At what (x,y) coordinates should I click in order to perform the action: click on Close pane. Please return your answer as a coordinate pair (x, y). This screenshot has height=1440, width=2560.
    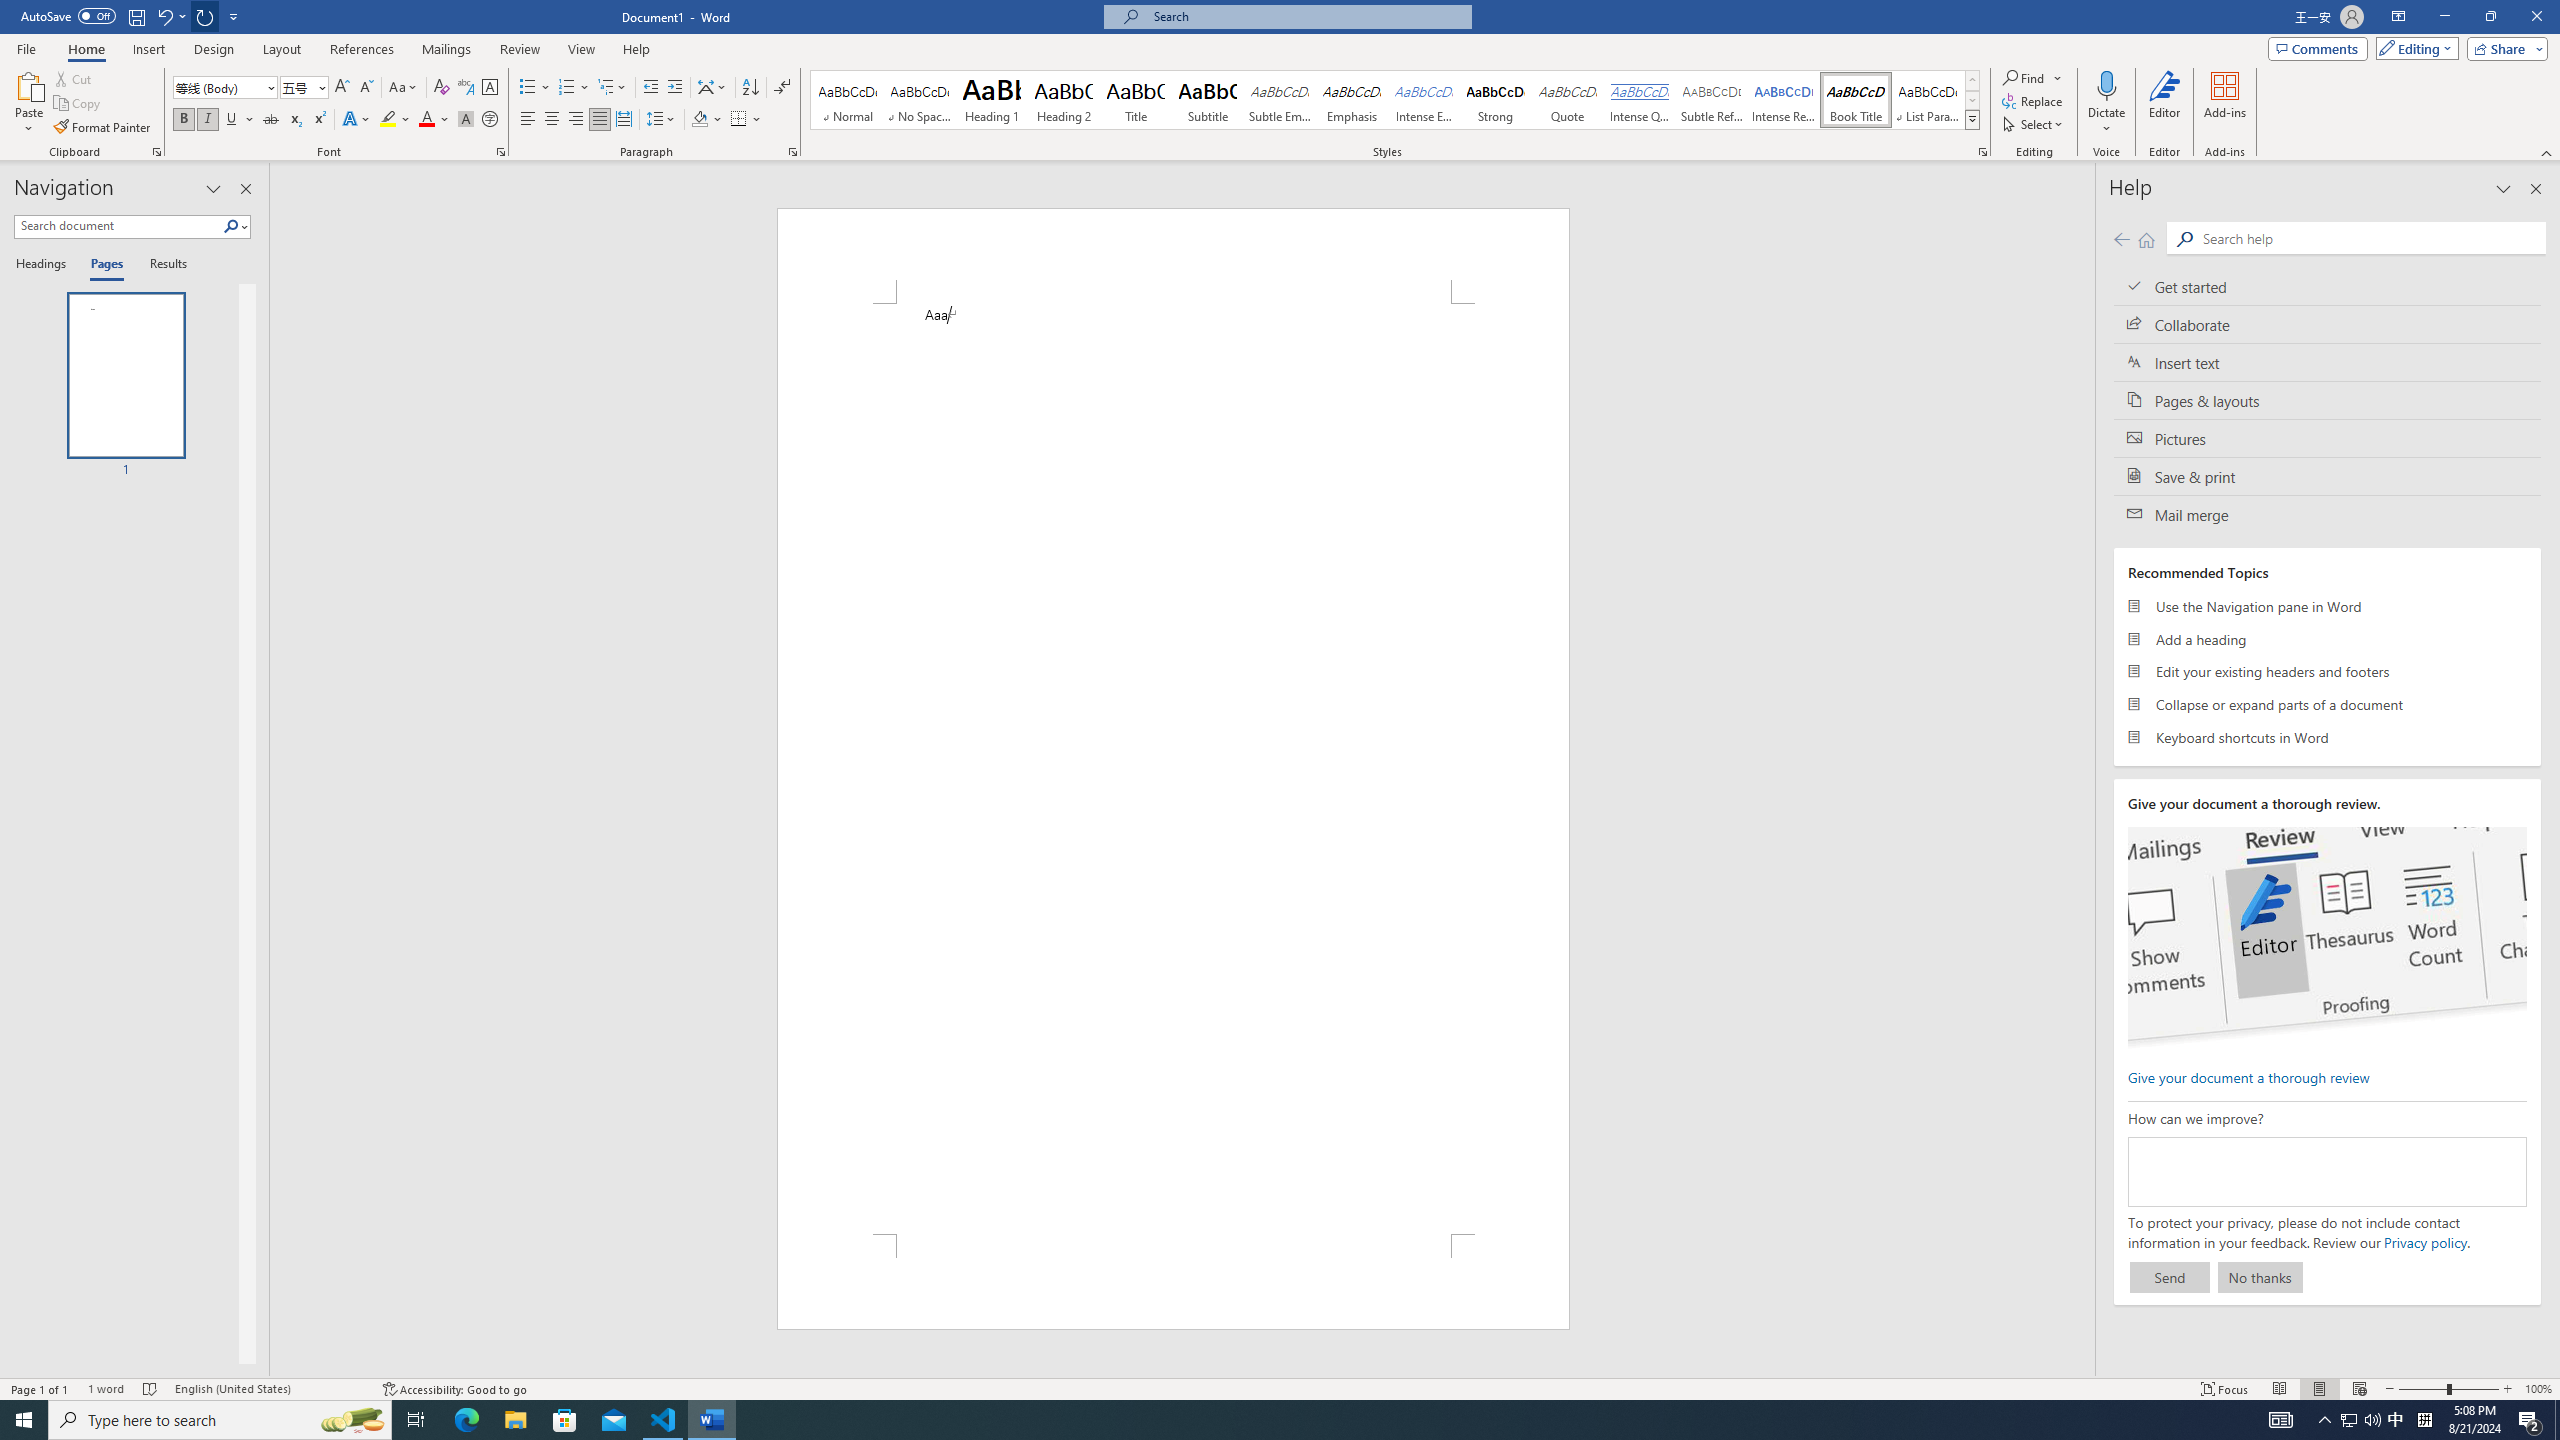
    Looking at the image, I should click on (245, 189).